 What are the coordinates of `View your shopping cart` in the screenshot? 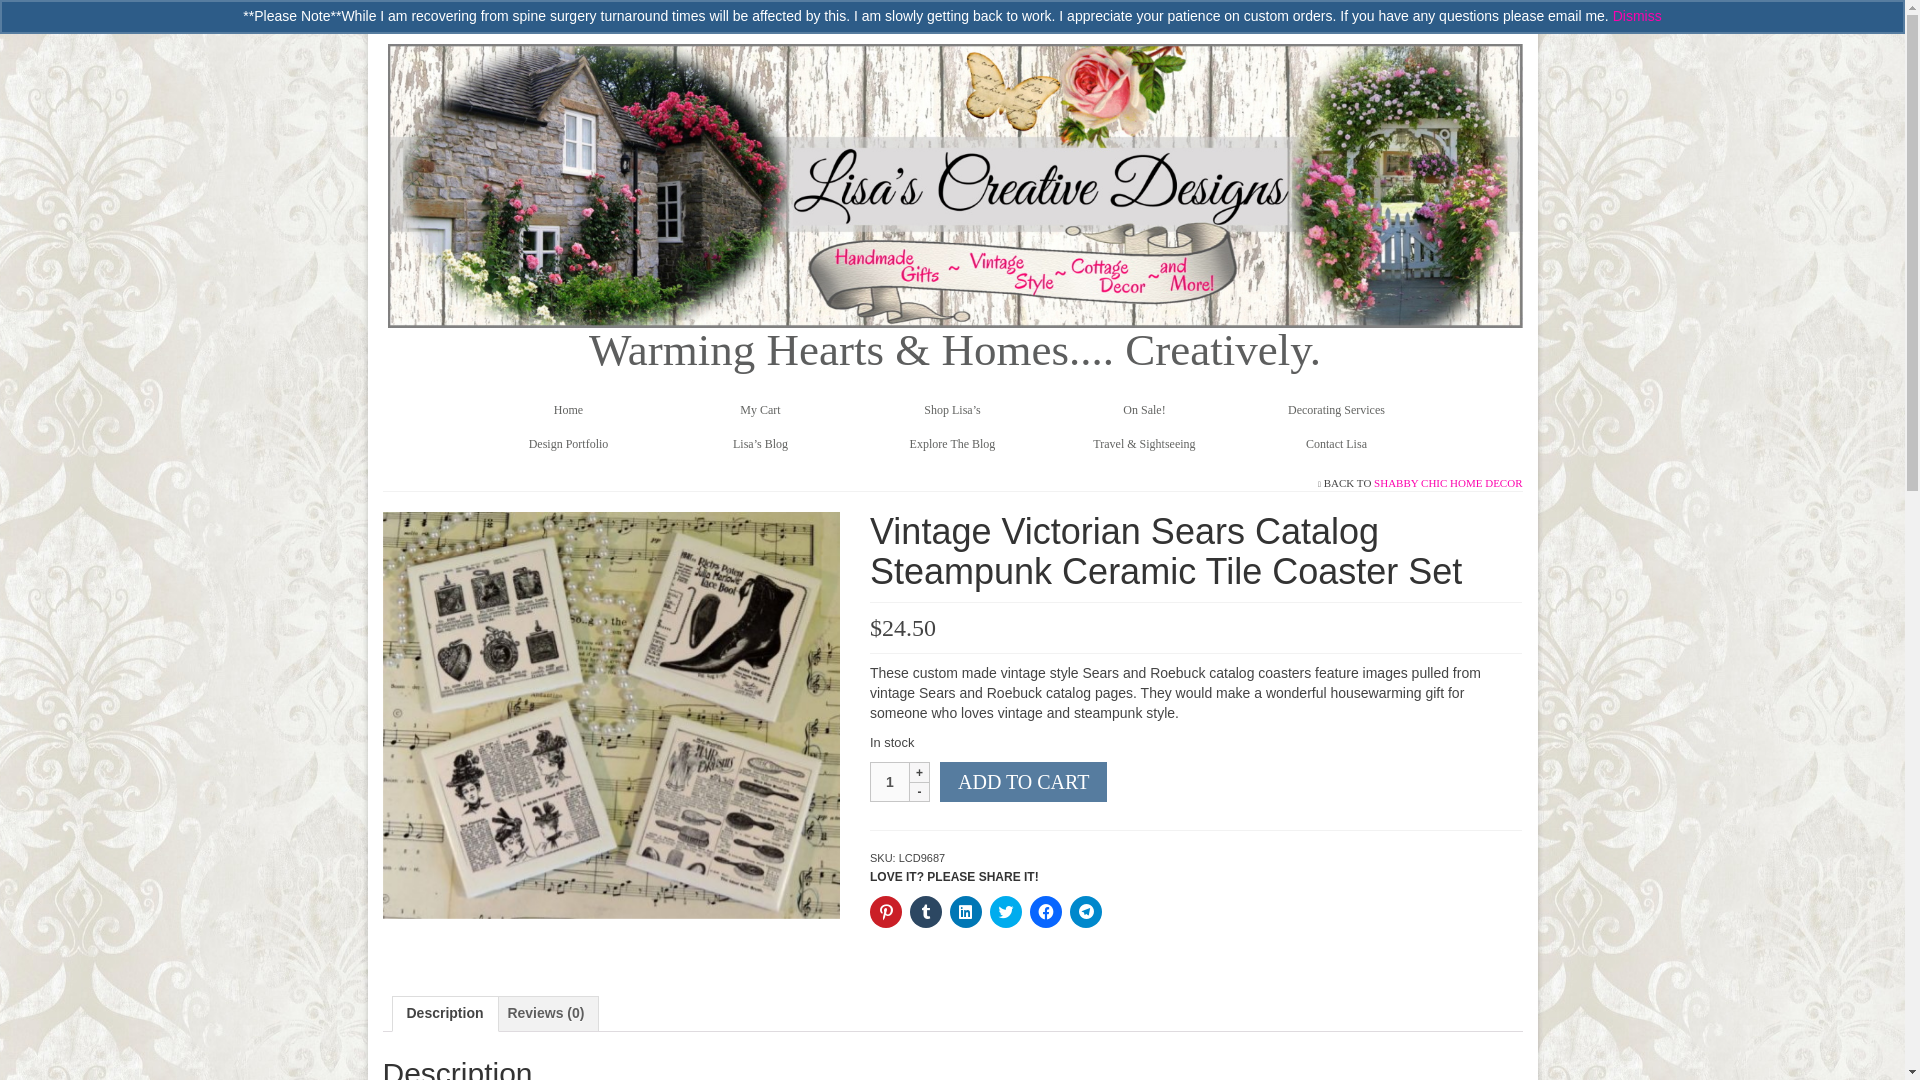 It's located at (440, 16).